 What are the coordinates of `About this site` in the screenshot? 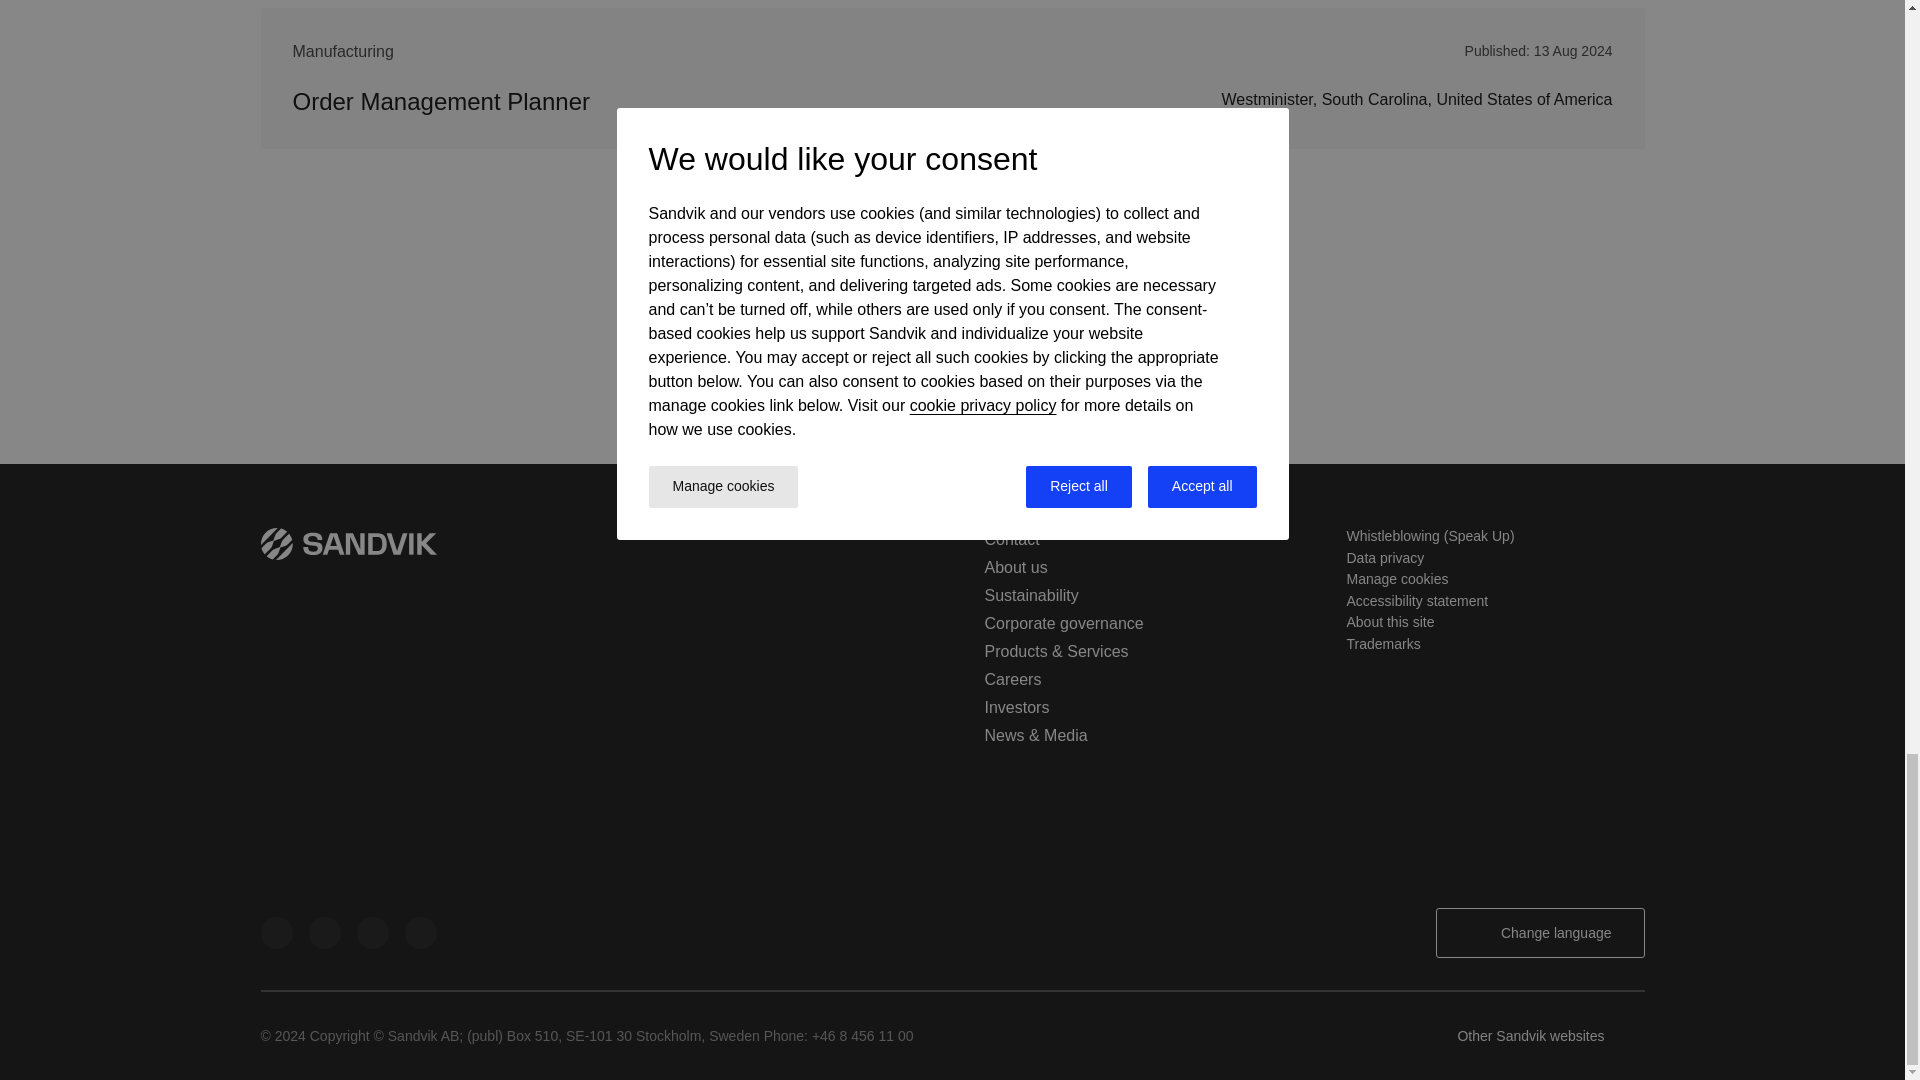 It's located at (1390, 622).